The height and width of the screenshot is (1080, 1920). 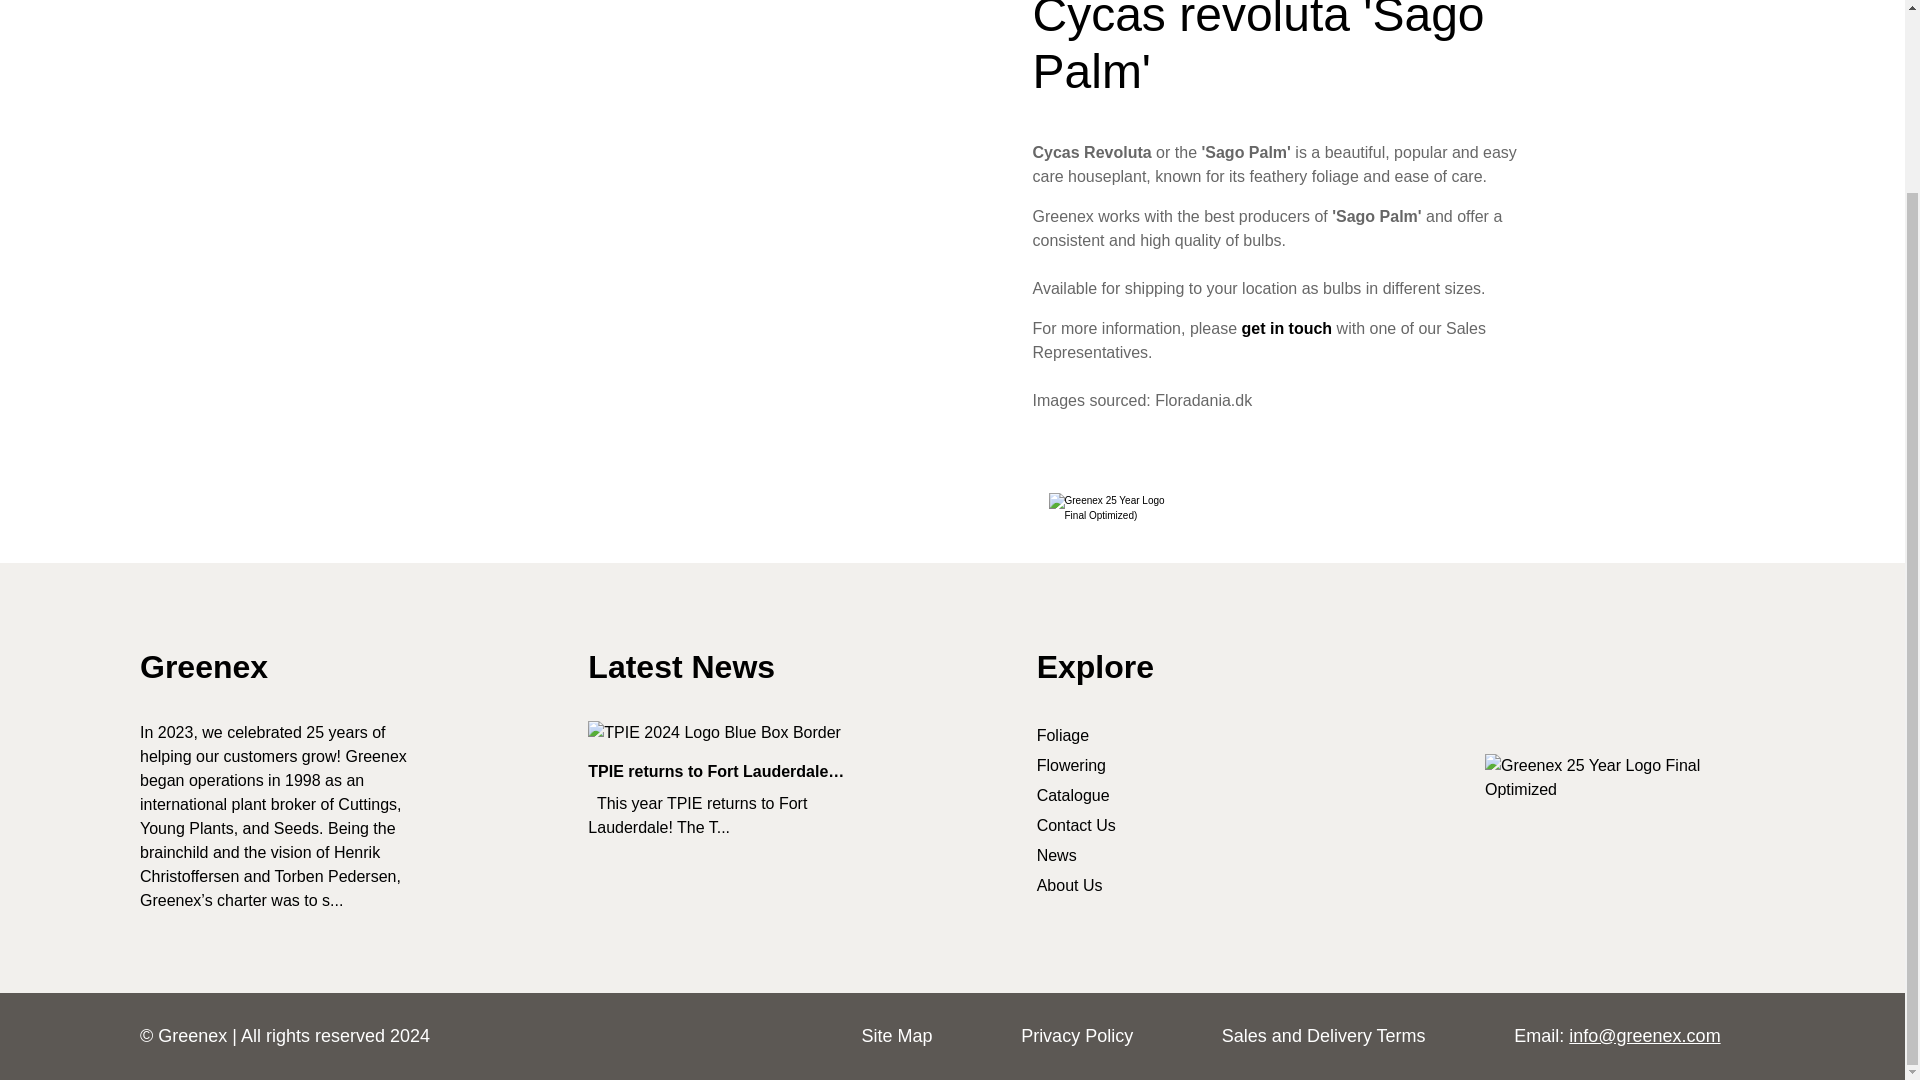 I want to click on Site Map, so click(x=896, y=1036).